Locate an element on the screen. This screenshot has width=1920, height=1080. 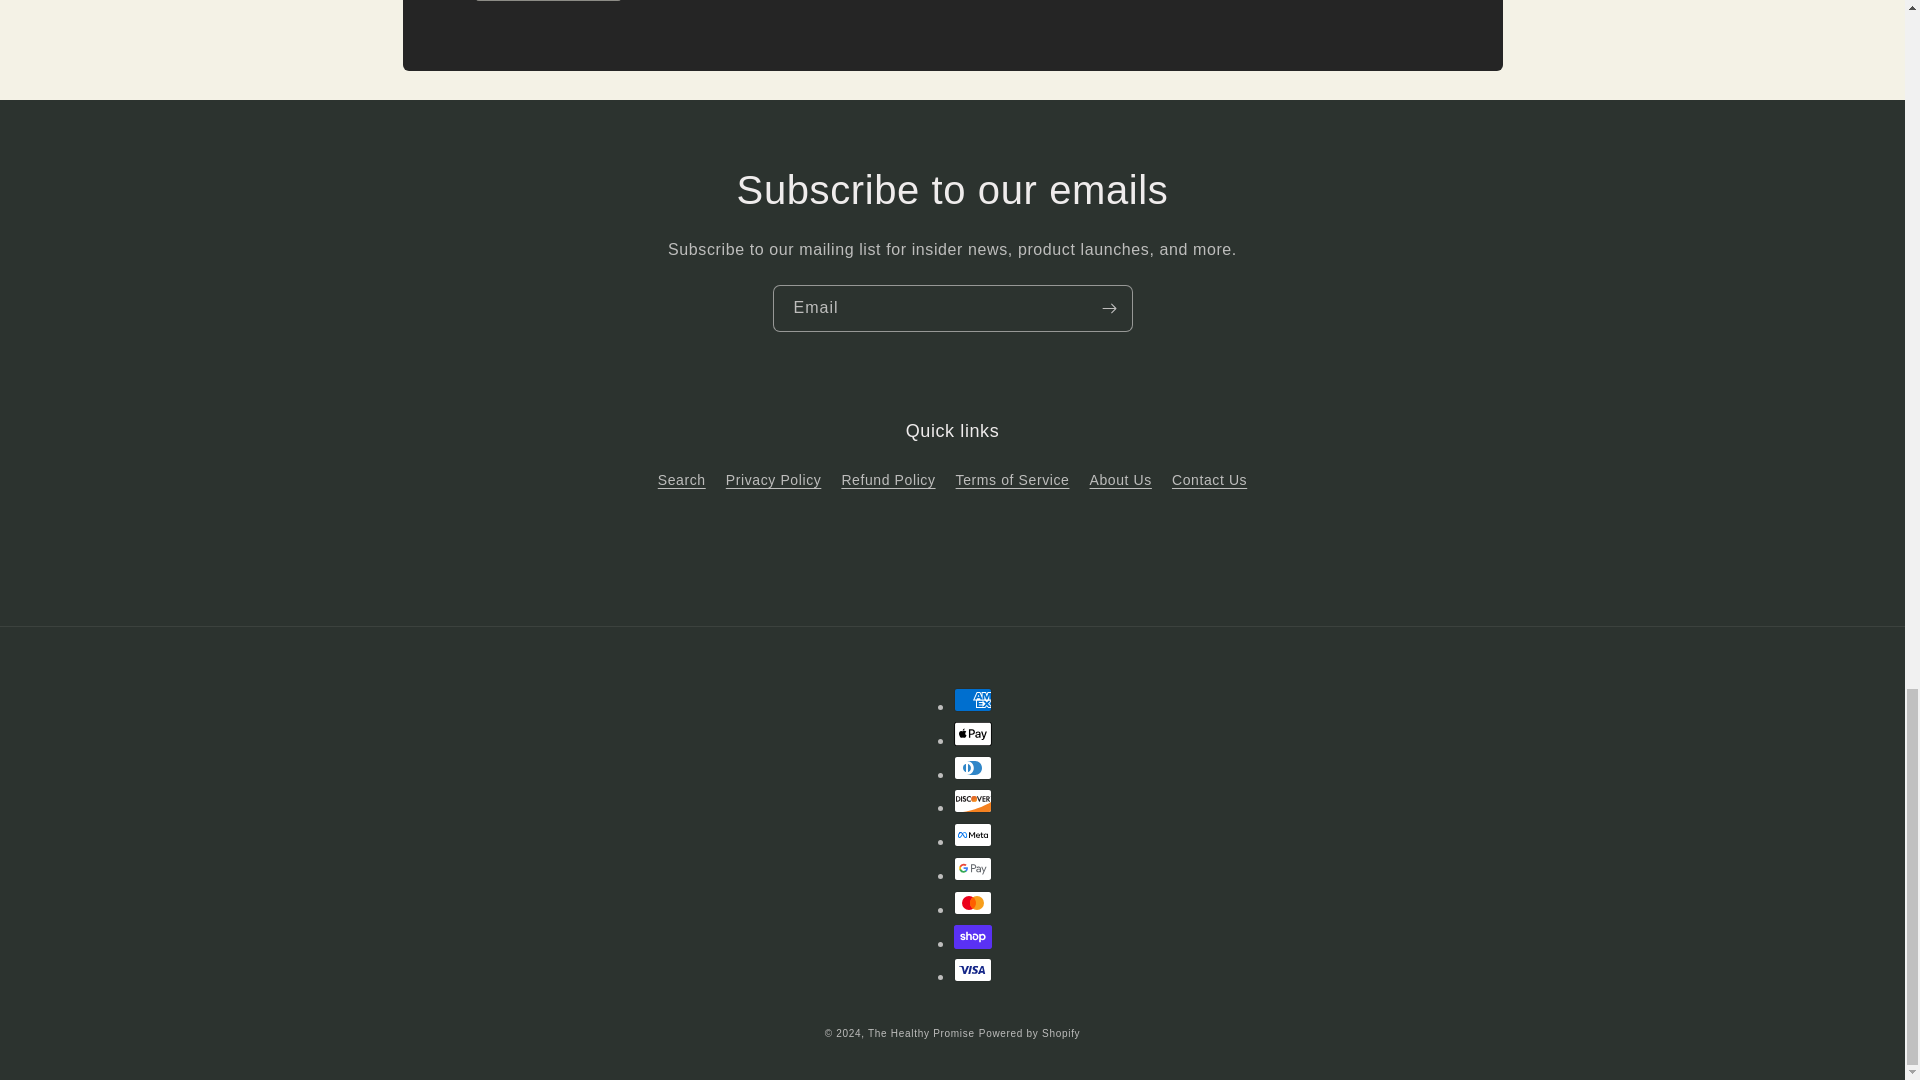
Diners Club is located at coordinates (973, 768).